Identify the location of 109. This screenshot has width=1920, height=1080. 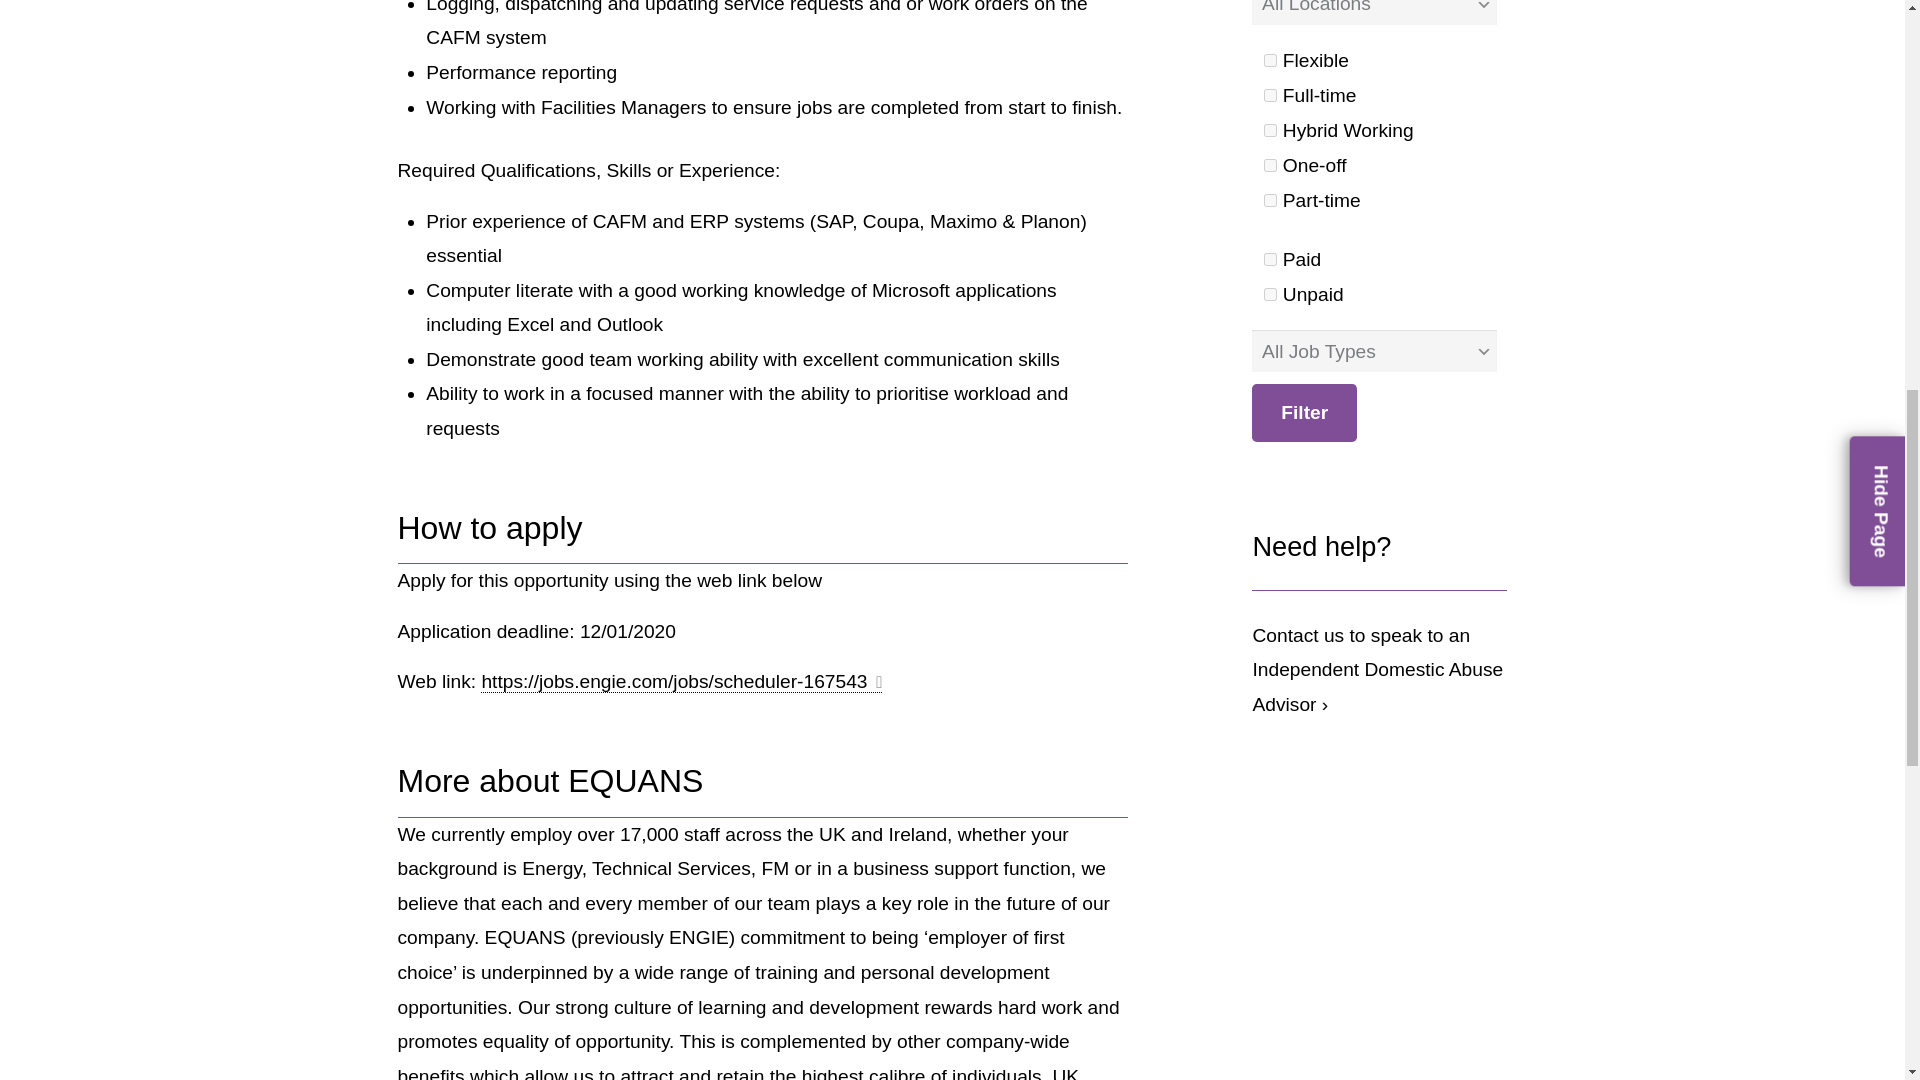
(1270, 258).